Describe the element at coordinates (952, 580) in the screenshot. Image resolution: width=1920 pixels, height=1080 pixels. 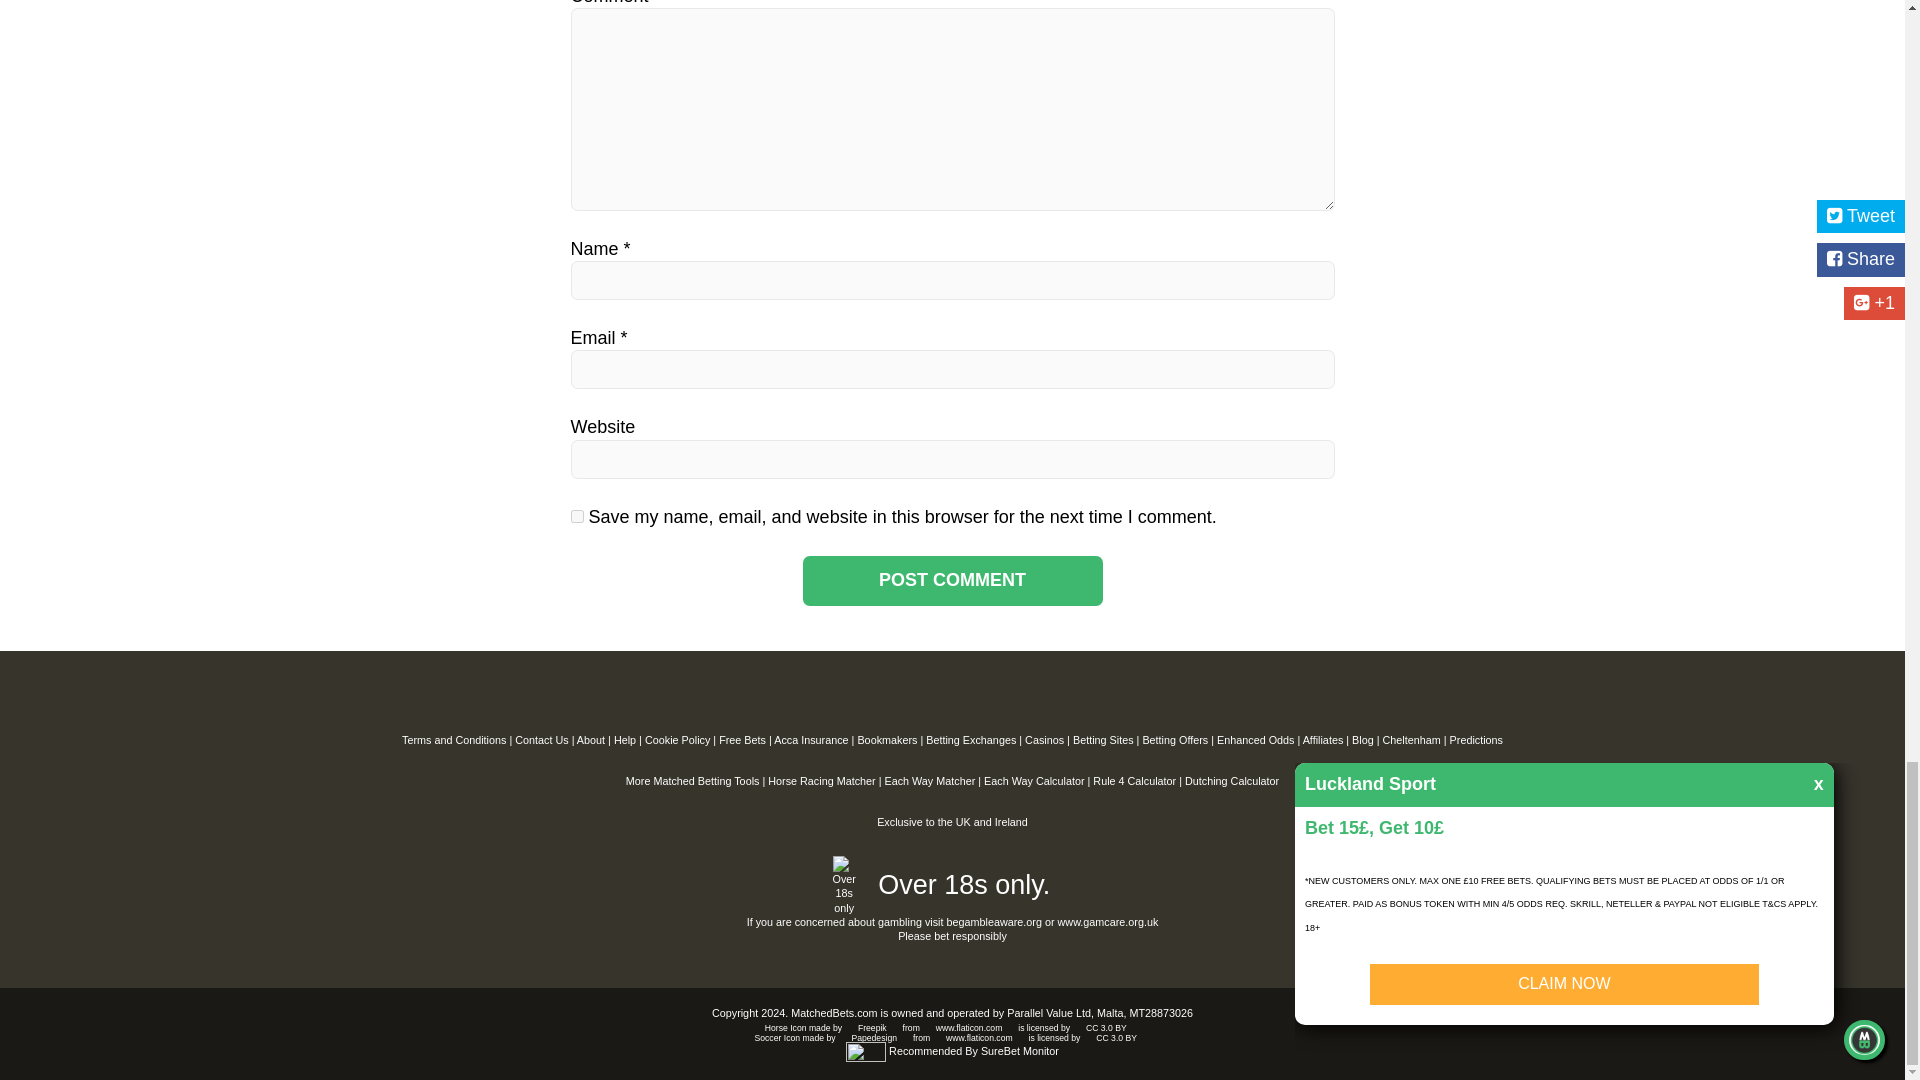
I see `Post Comment` at that location.